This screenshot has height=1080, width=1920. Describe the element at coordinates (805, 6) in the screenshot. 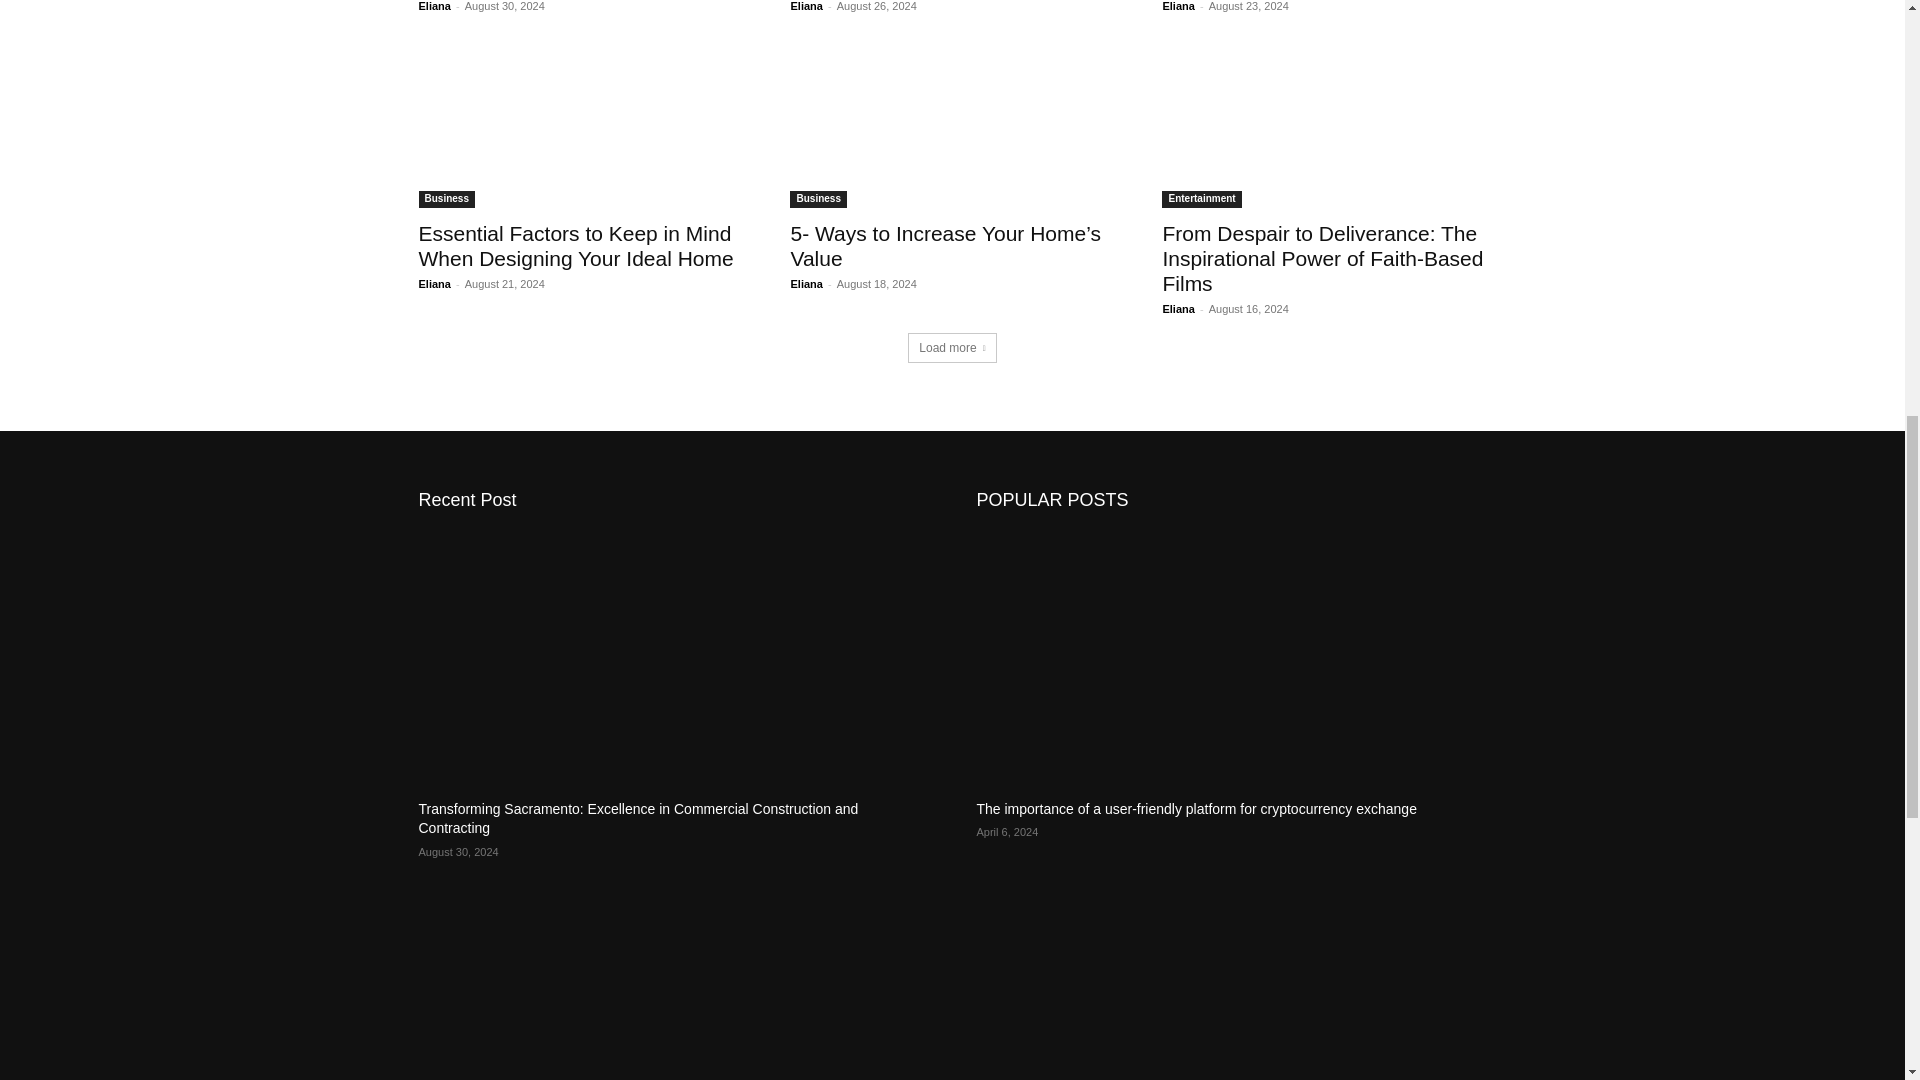

I see `Eliana` at that location.